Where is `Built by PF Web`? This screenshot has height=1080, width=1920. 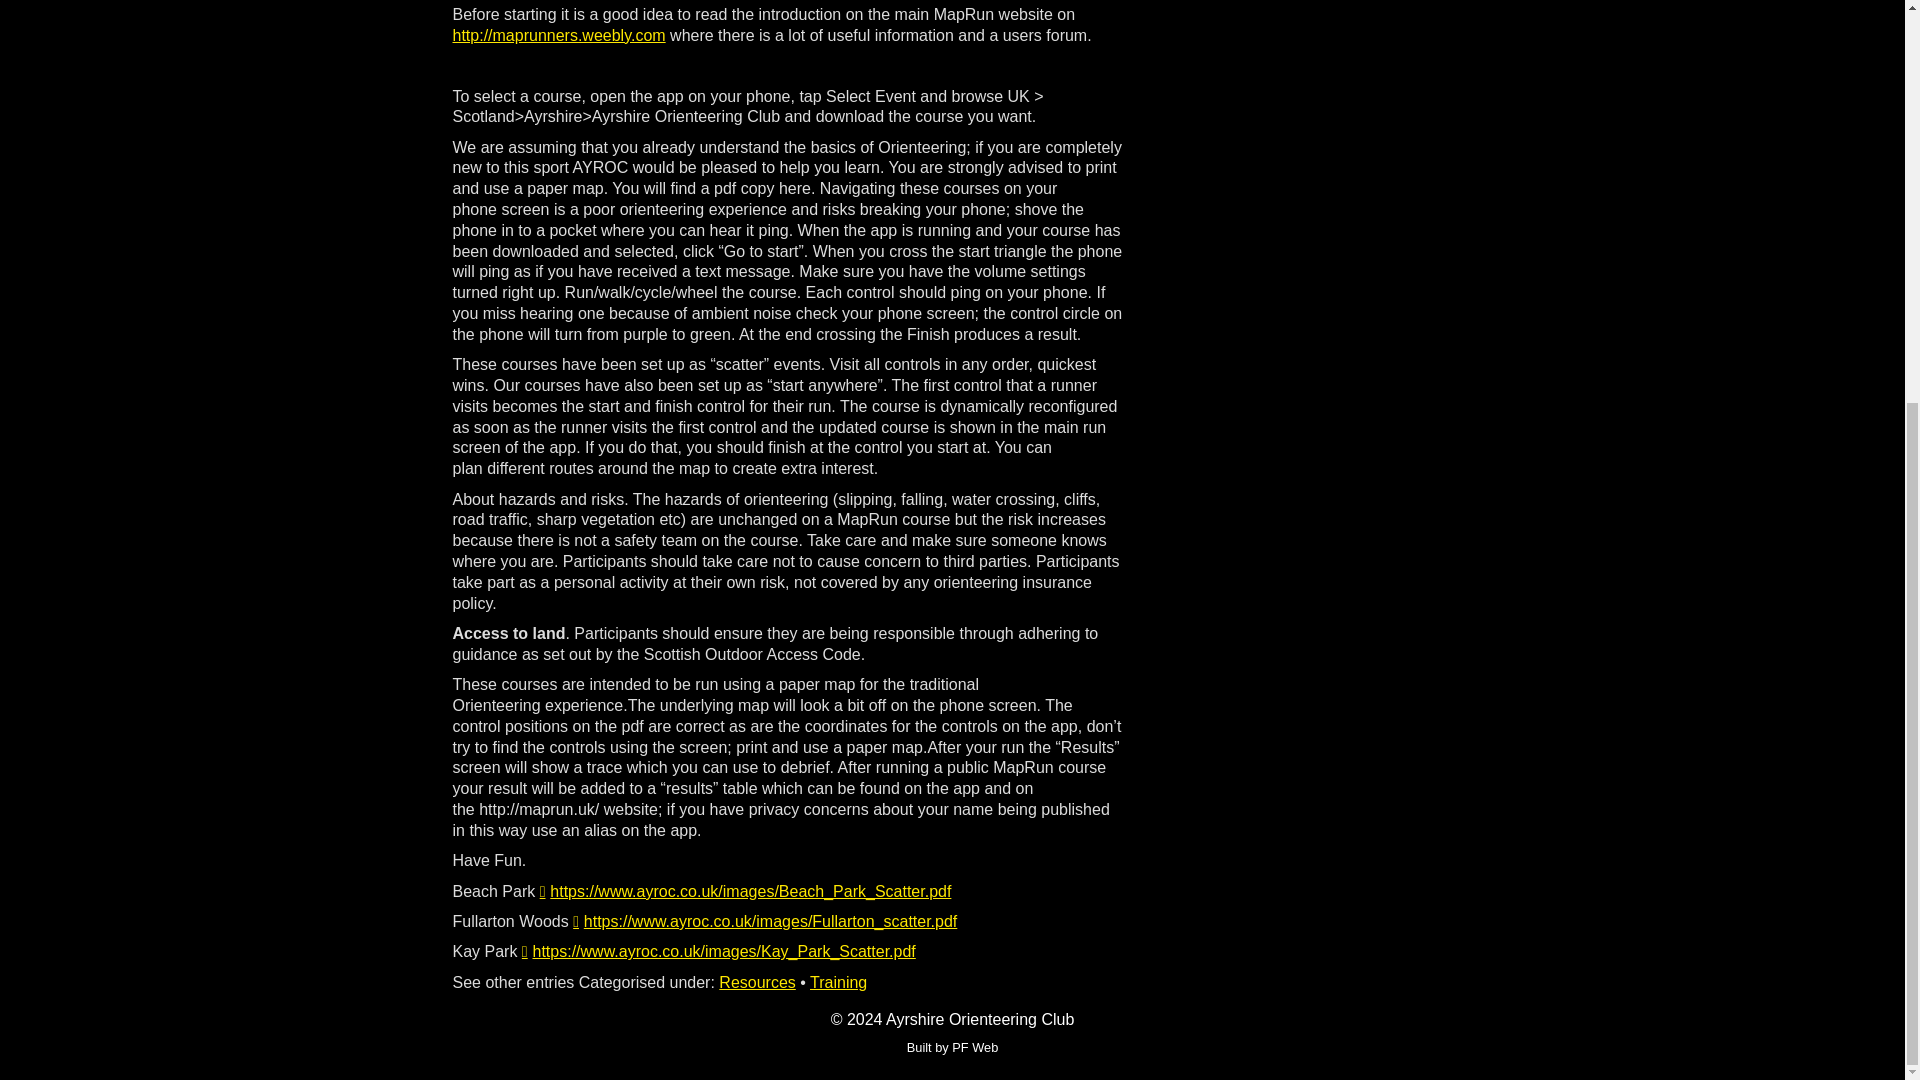
Built by PF Web is located at coordinates (952, 1048).